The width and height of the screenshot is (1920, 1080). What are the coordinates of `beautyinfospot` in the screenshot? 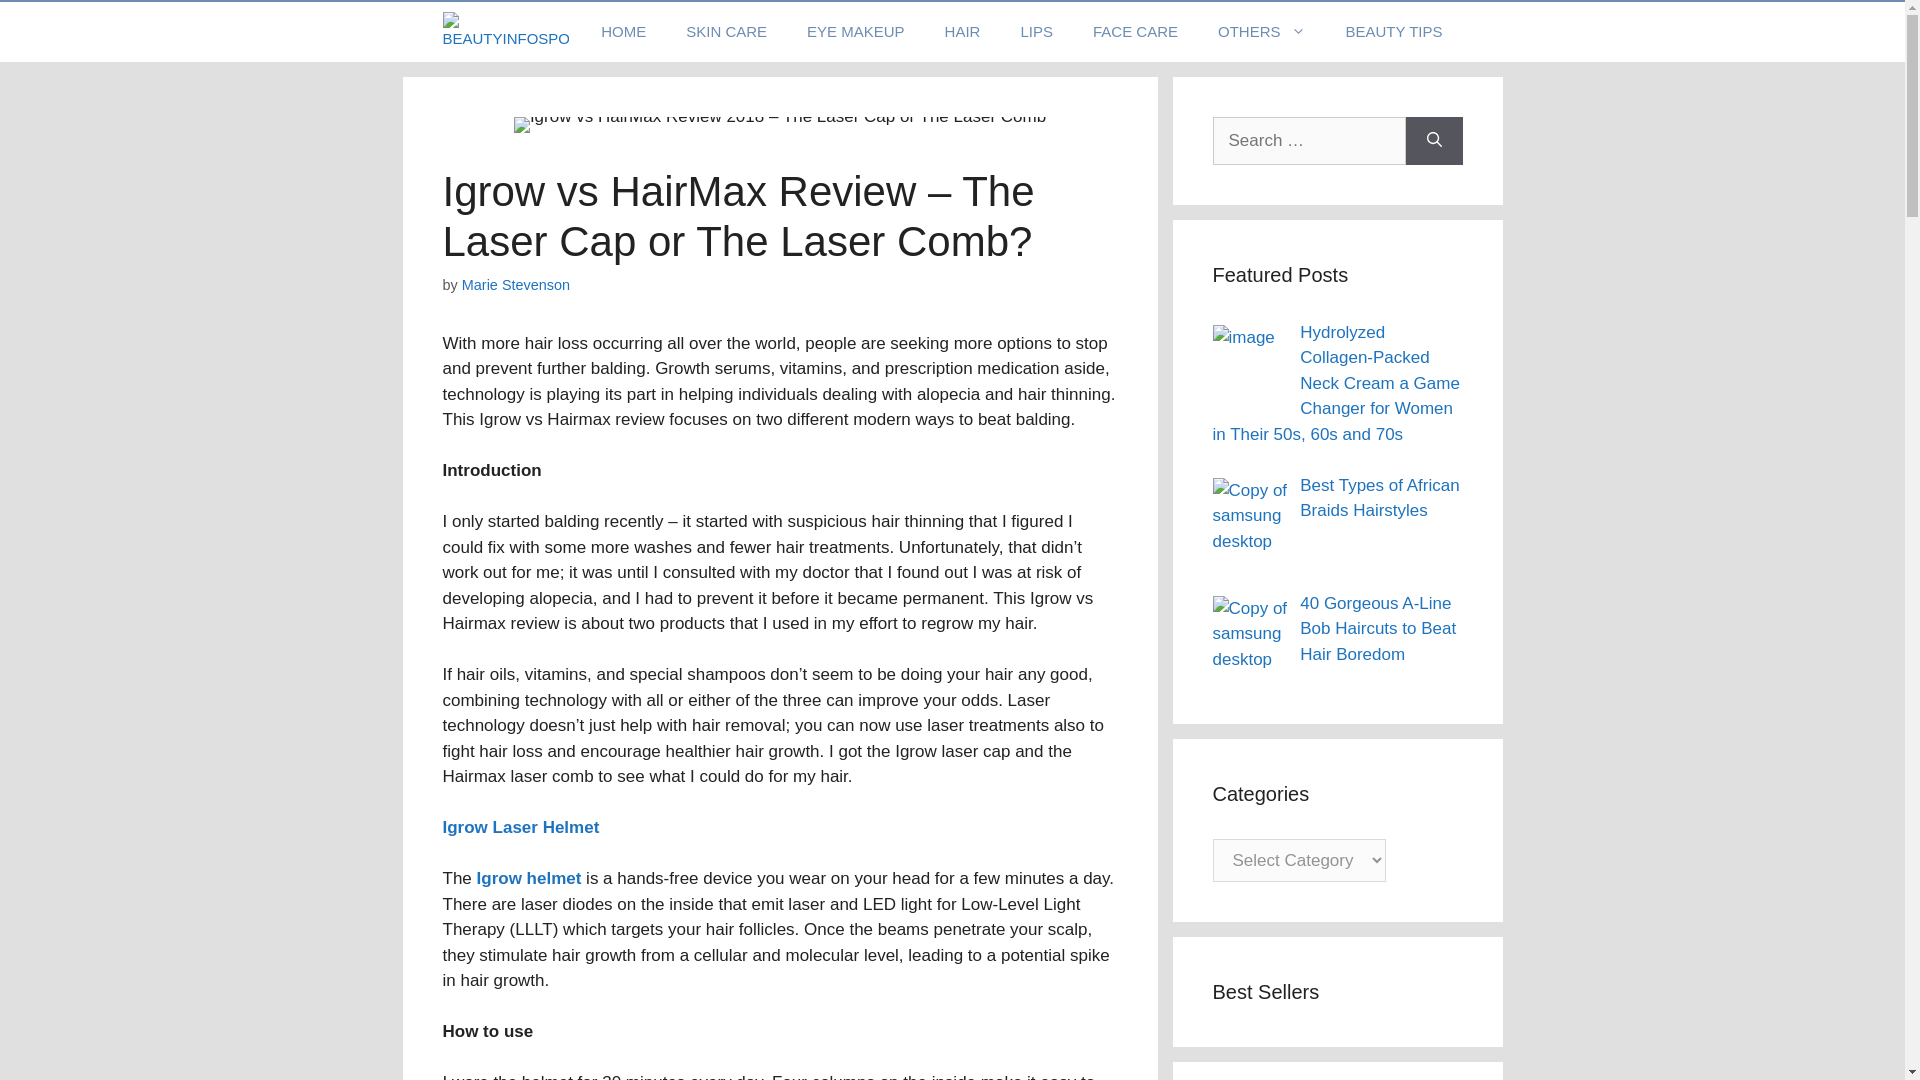 It's located at (504, 32).